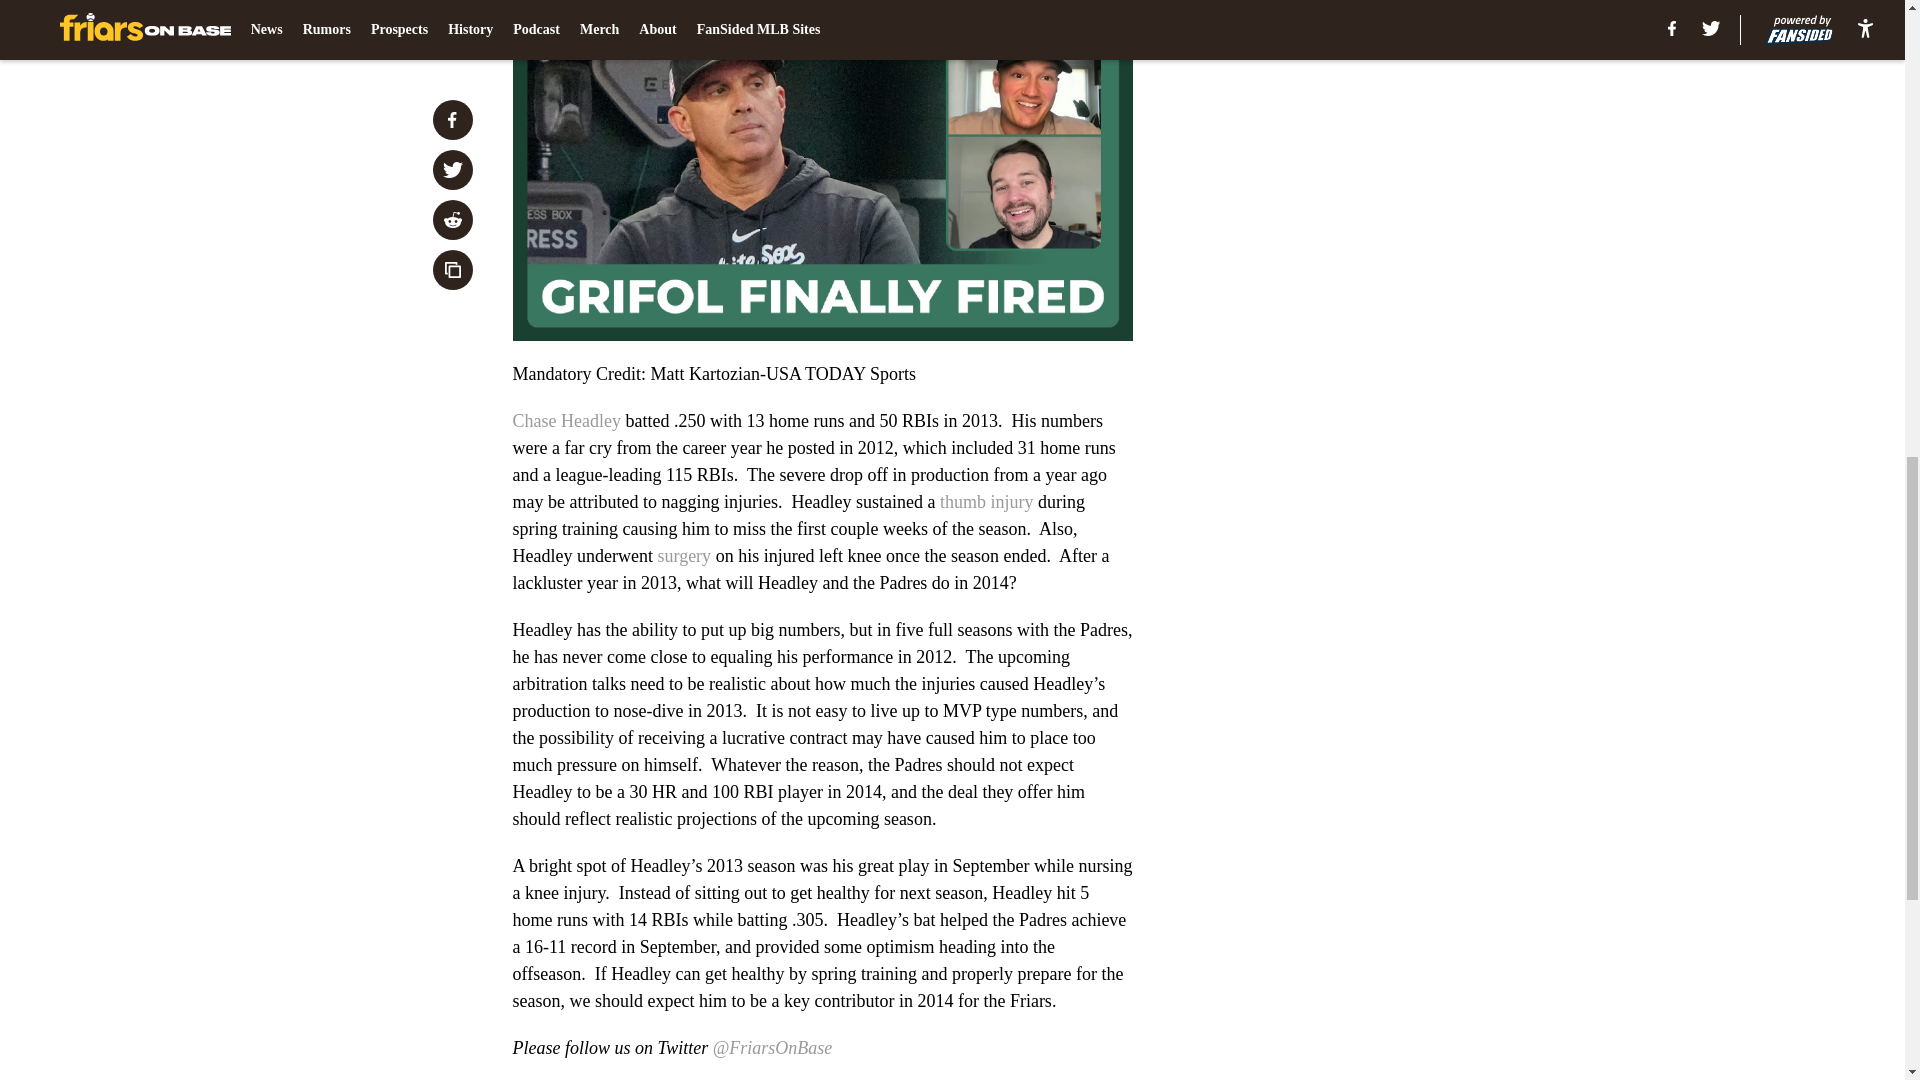 The height and width of the screenshot is (1080, 1920). Describe the element at coordinates (987, 502) in the screenshot. I see `thumb injury` at that location.